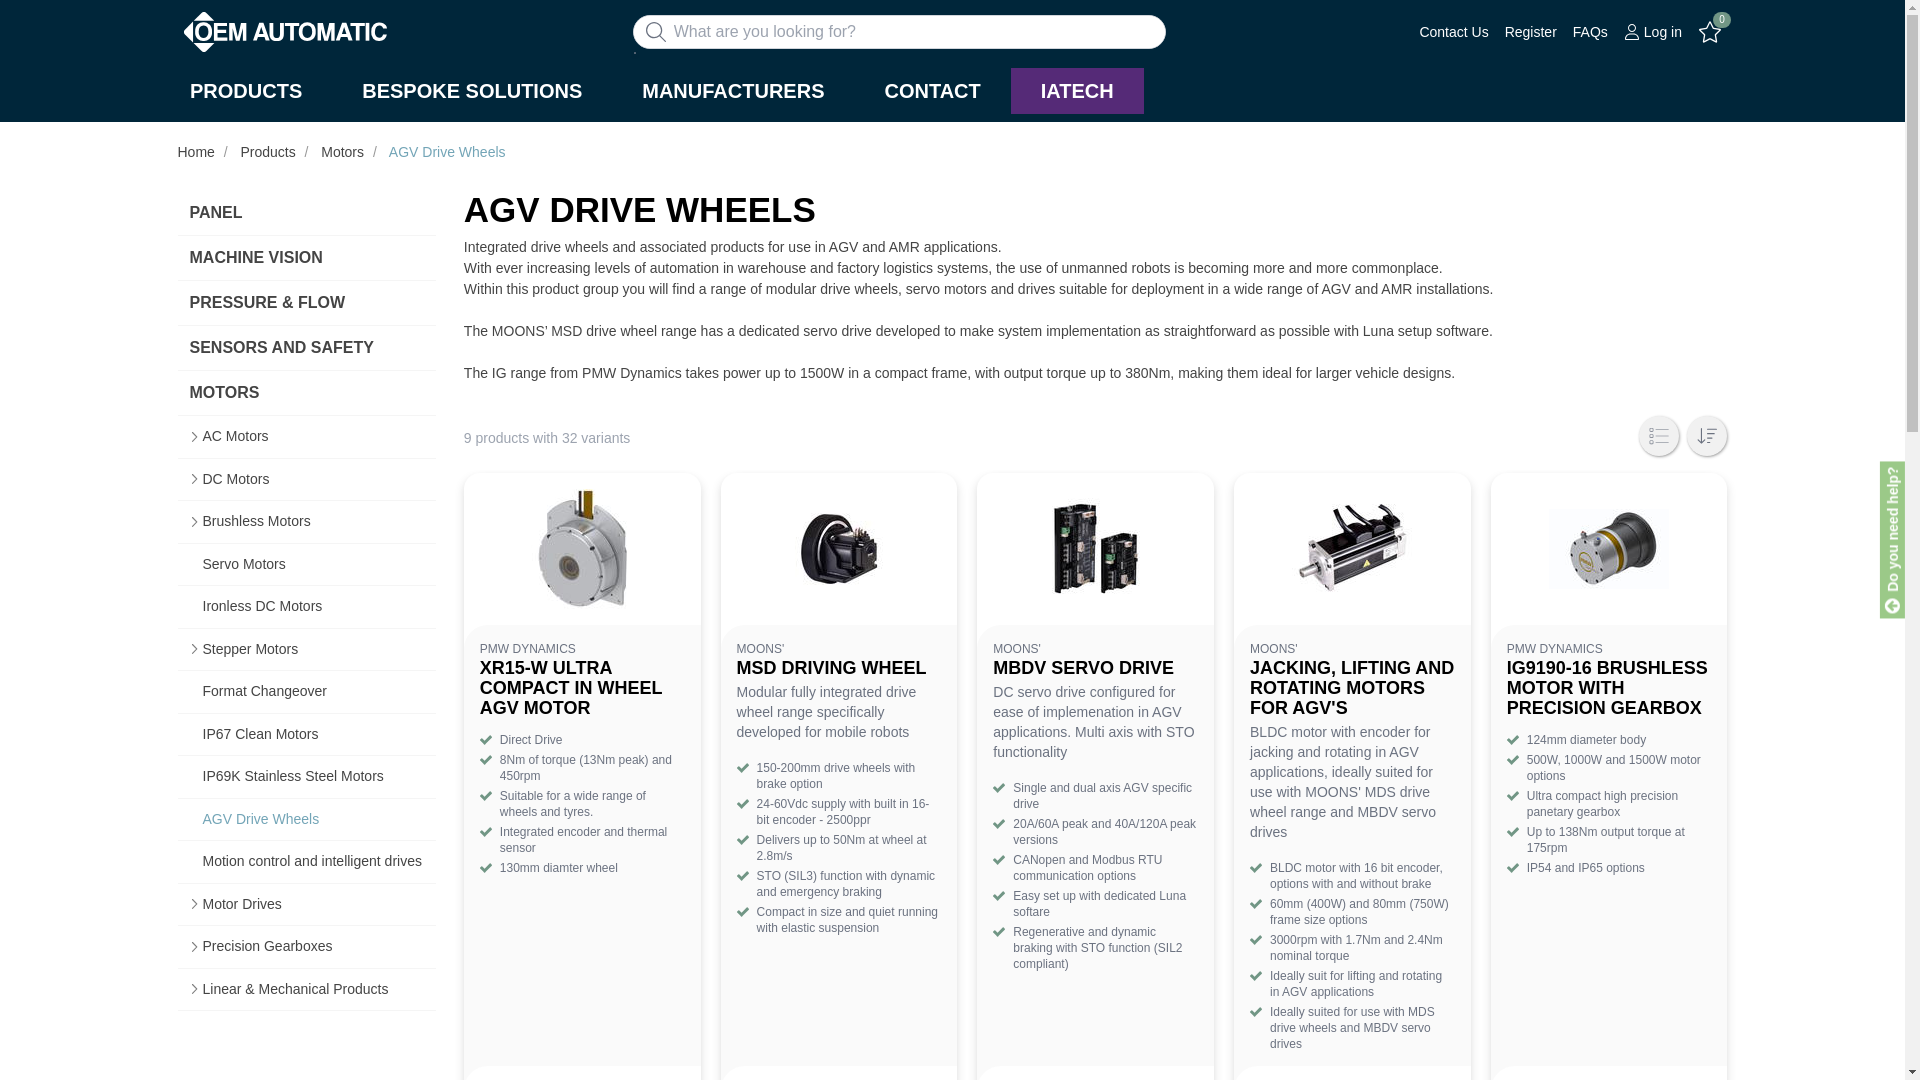  Describe the element at coordinates (1453, 31) in the screenshot. I see `Contact Us` at that location.